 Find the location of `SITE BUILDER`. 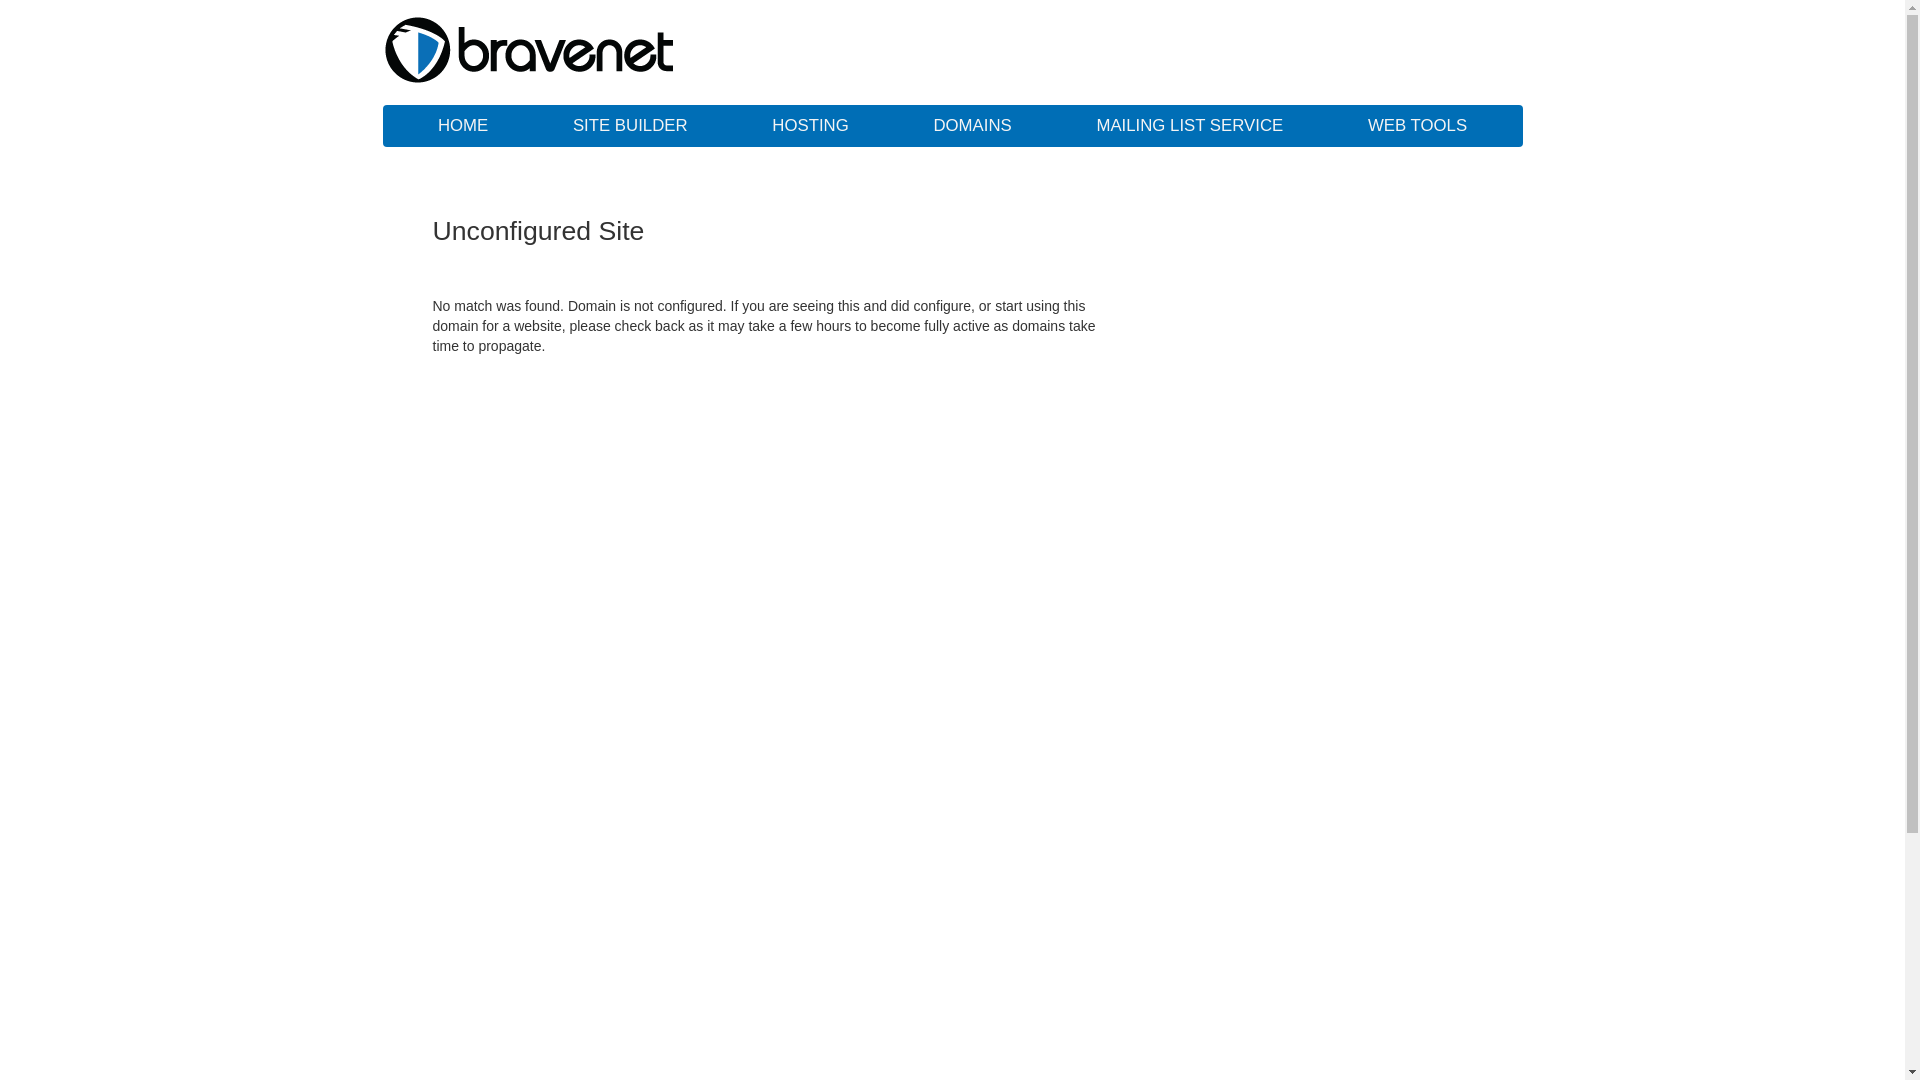

SITE BUILDER is located at coordinates (630, 126).